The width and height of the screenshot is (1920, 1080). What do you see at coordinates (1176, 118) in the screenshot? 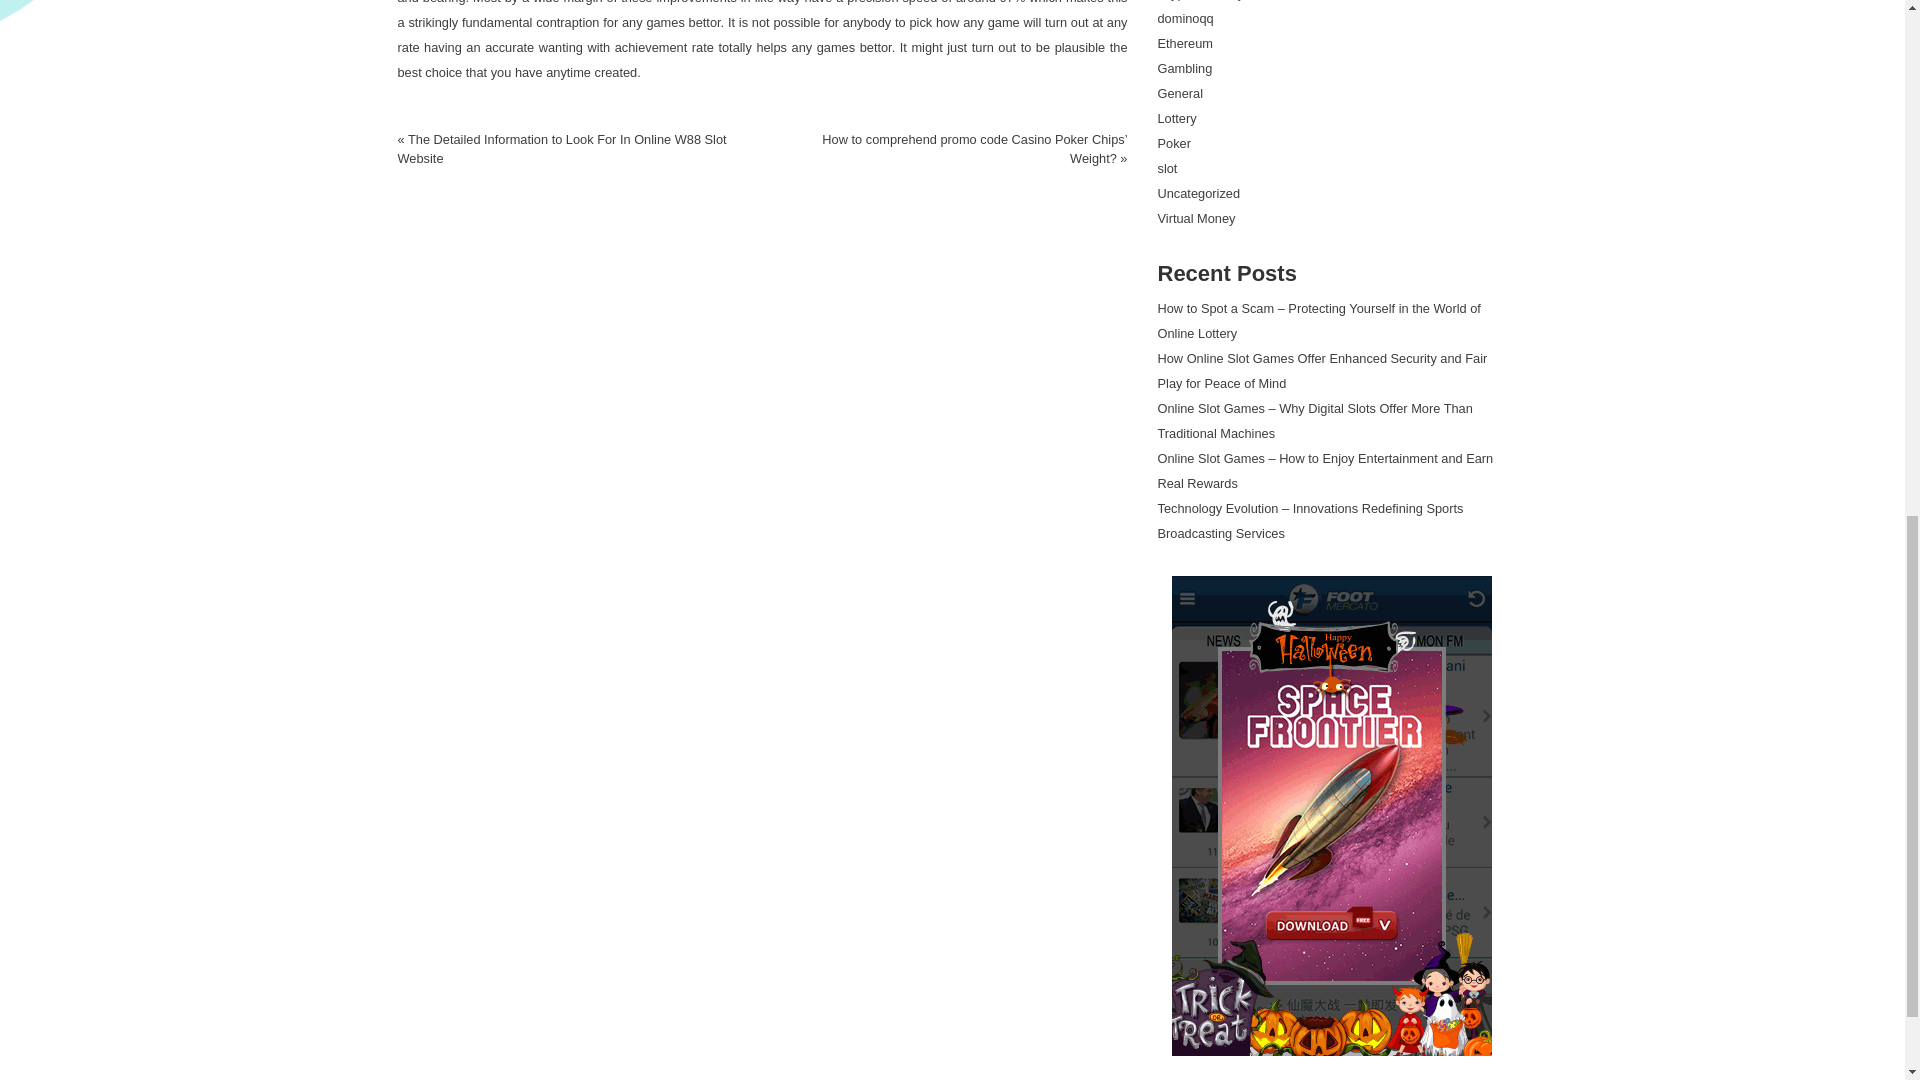
I see `Lottery` at bounding box center [1176, 118].